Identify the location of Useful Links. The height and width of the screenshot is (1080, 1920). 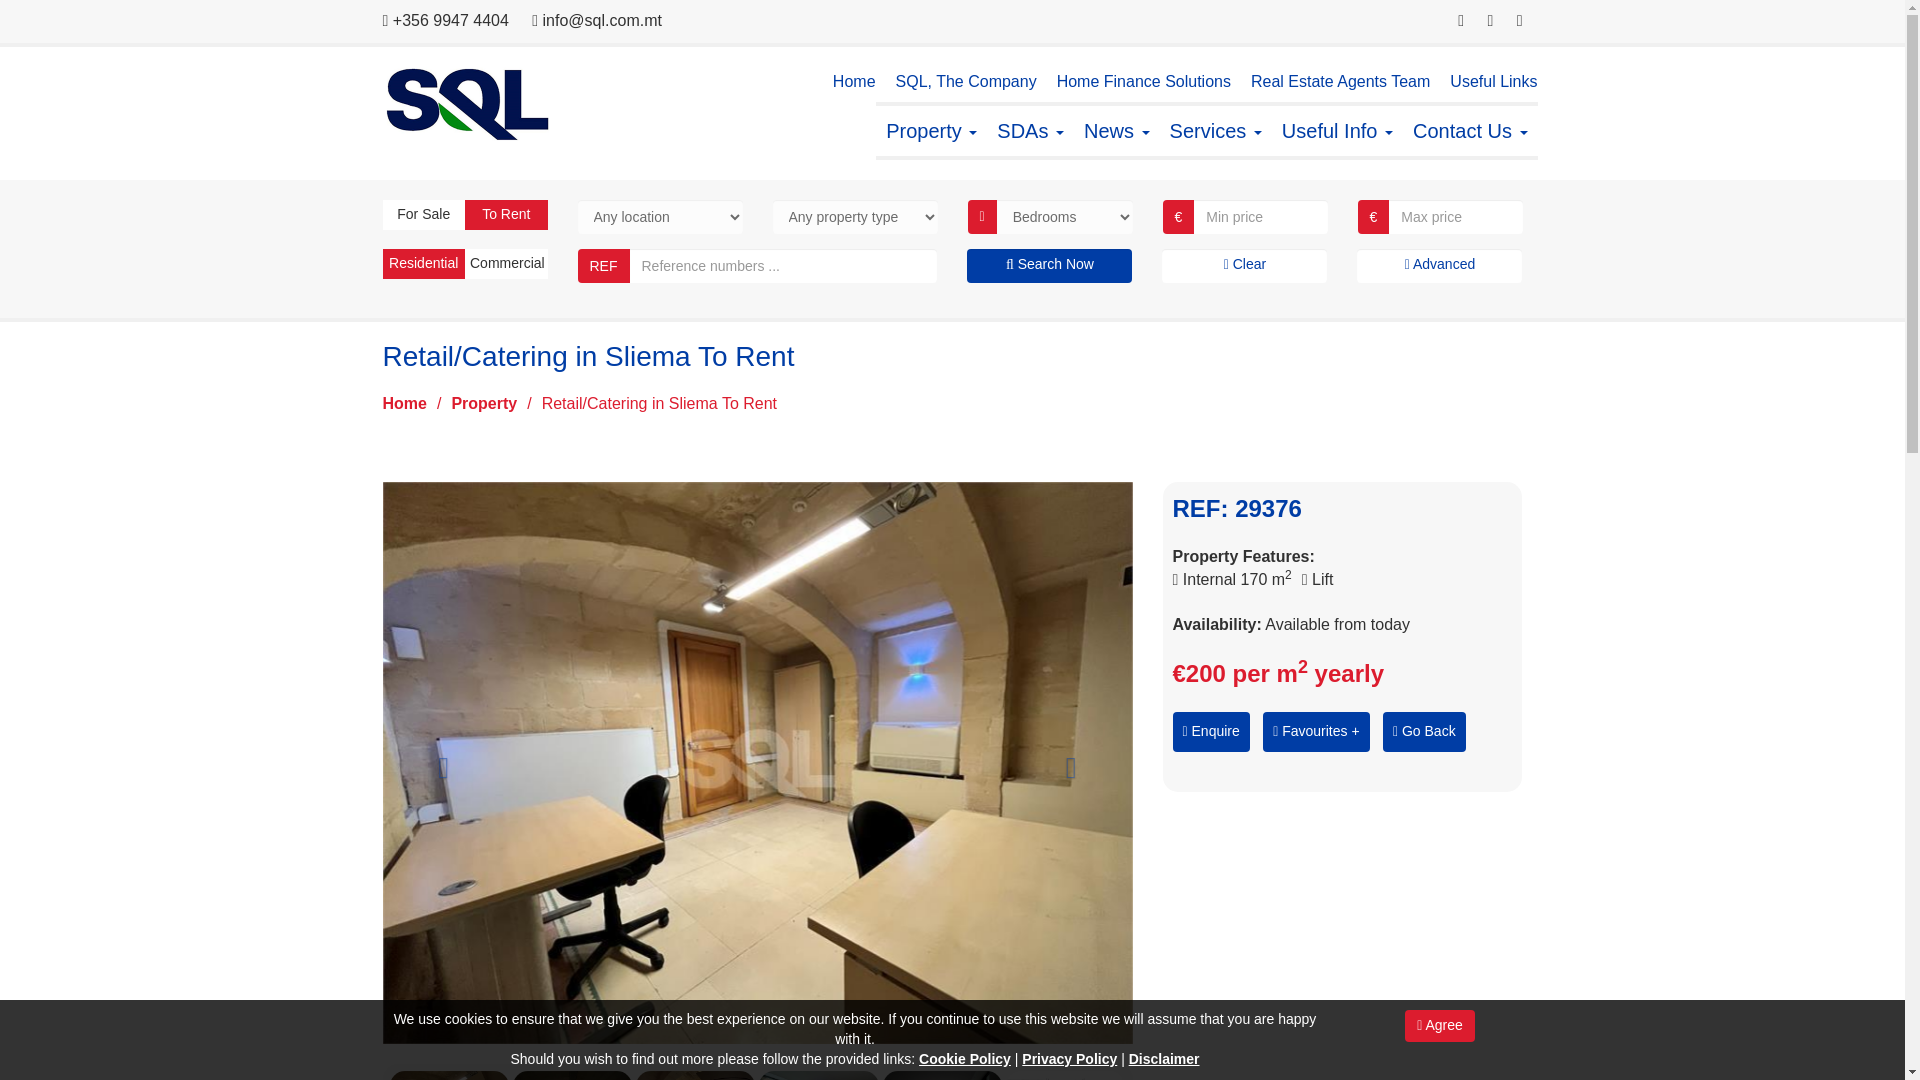
(1493, 82).